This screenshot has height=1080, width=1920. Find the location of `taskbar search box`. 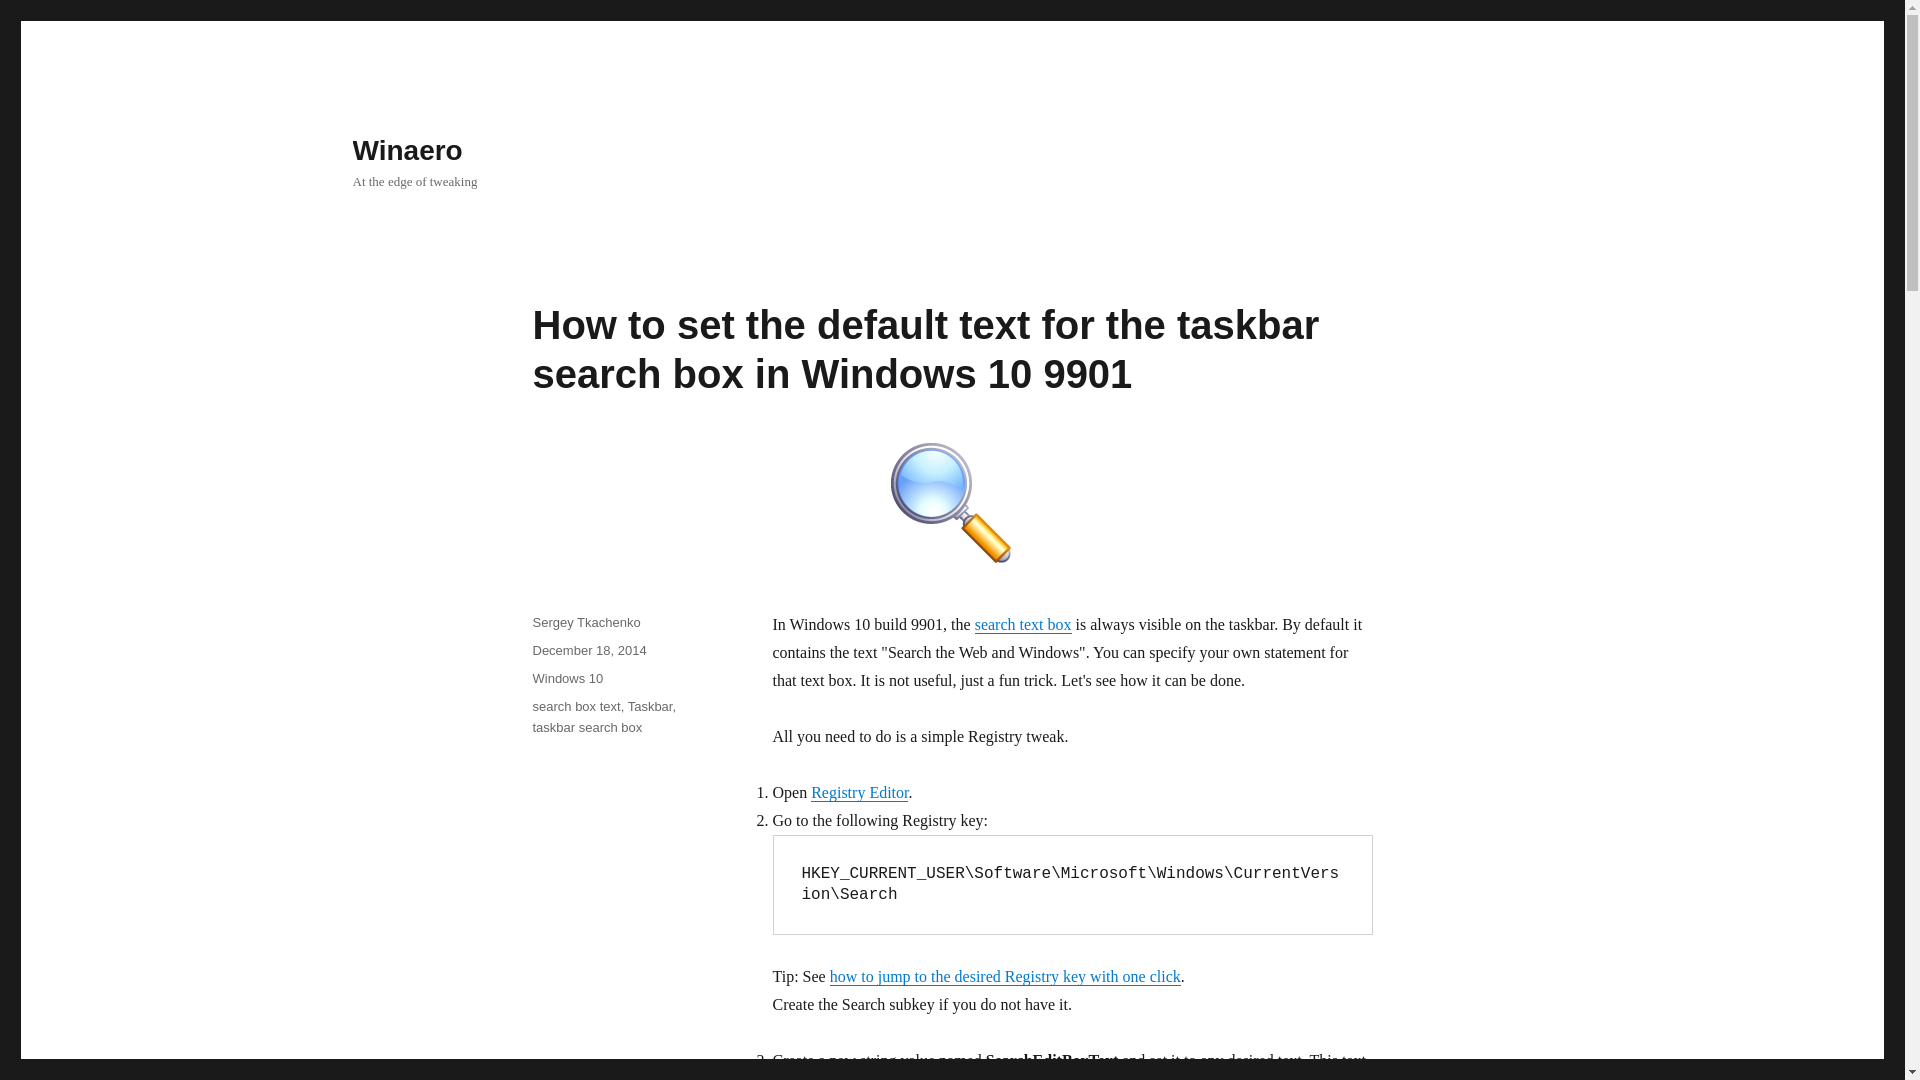

taskbar search box is located at coordinates (586, 728).